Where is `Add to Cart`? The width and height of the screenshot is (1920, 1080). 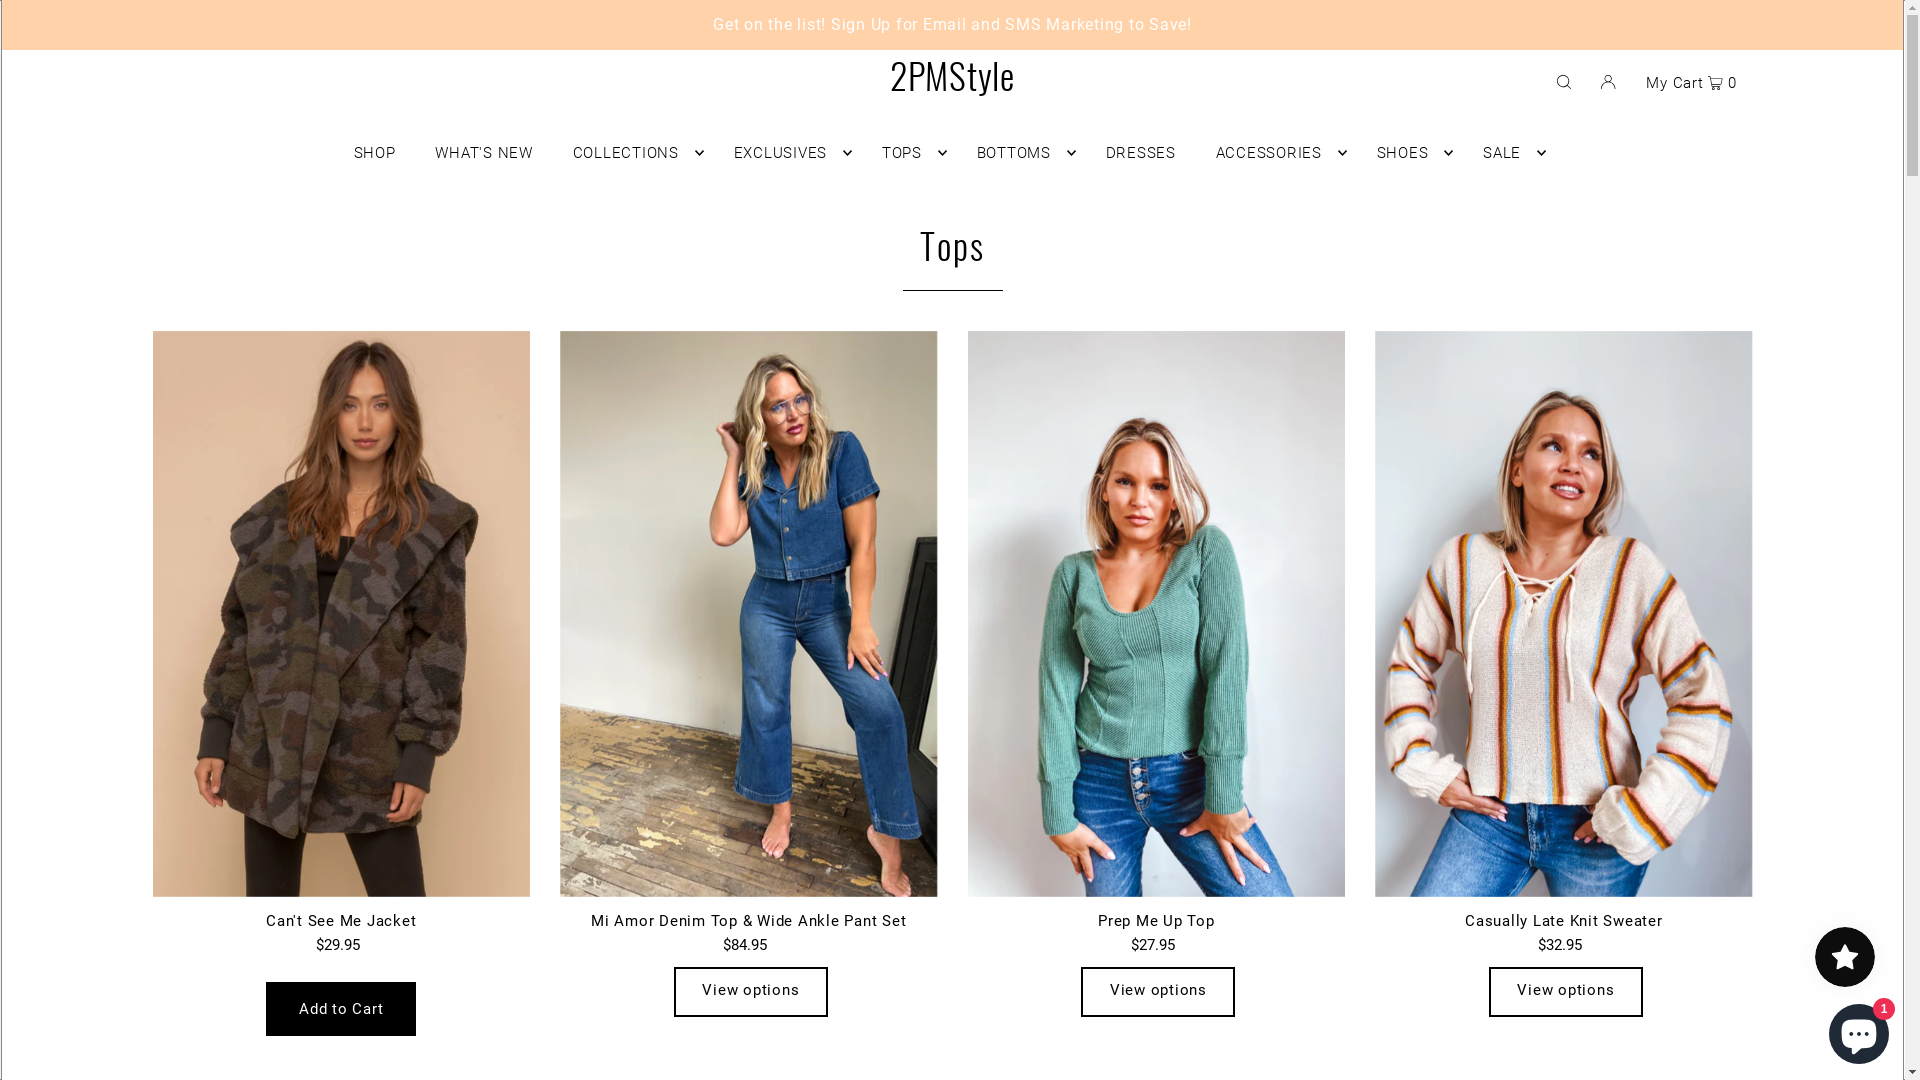 Add to Cart is located at coordinates (341, 1009).